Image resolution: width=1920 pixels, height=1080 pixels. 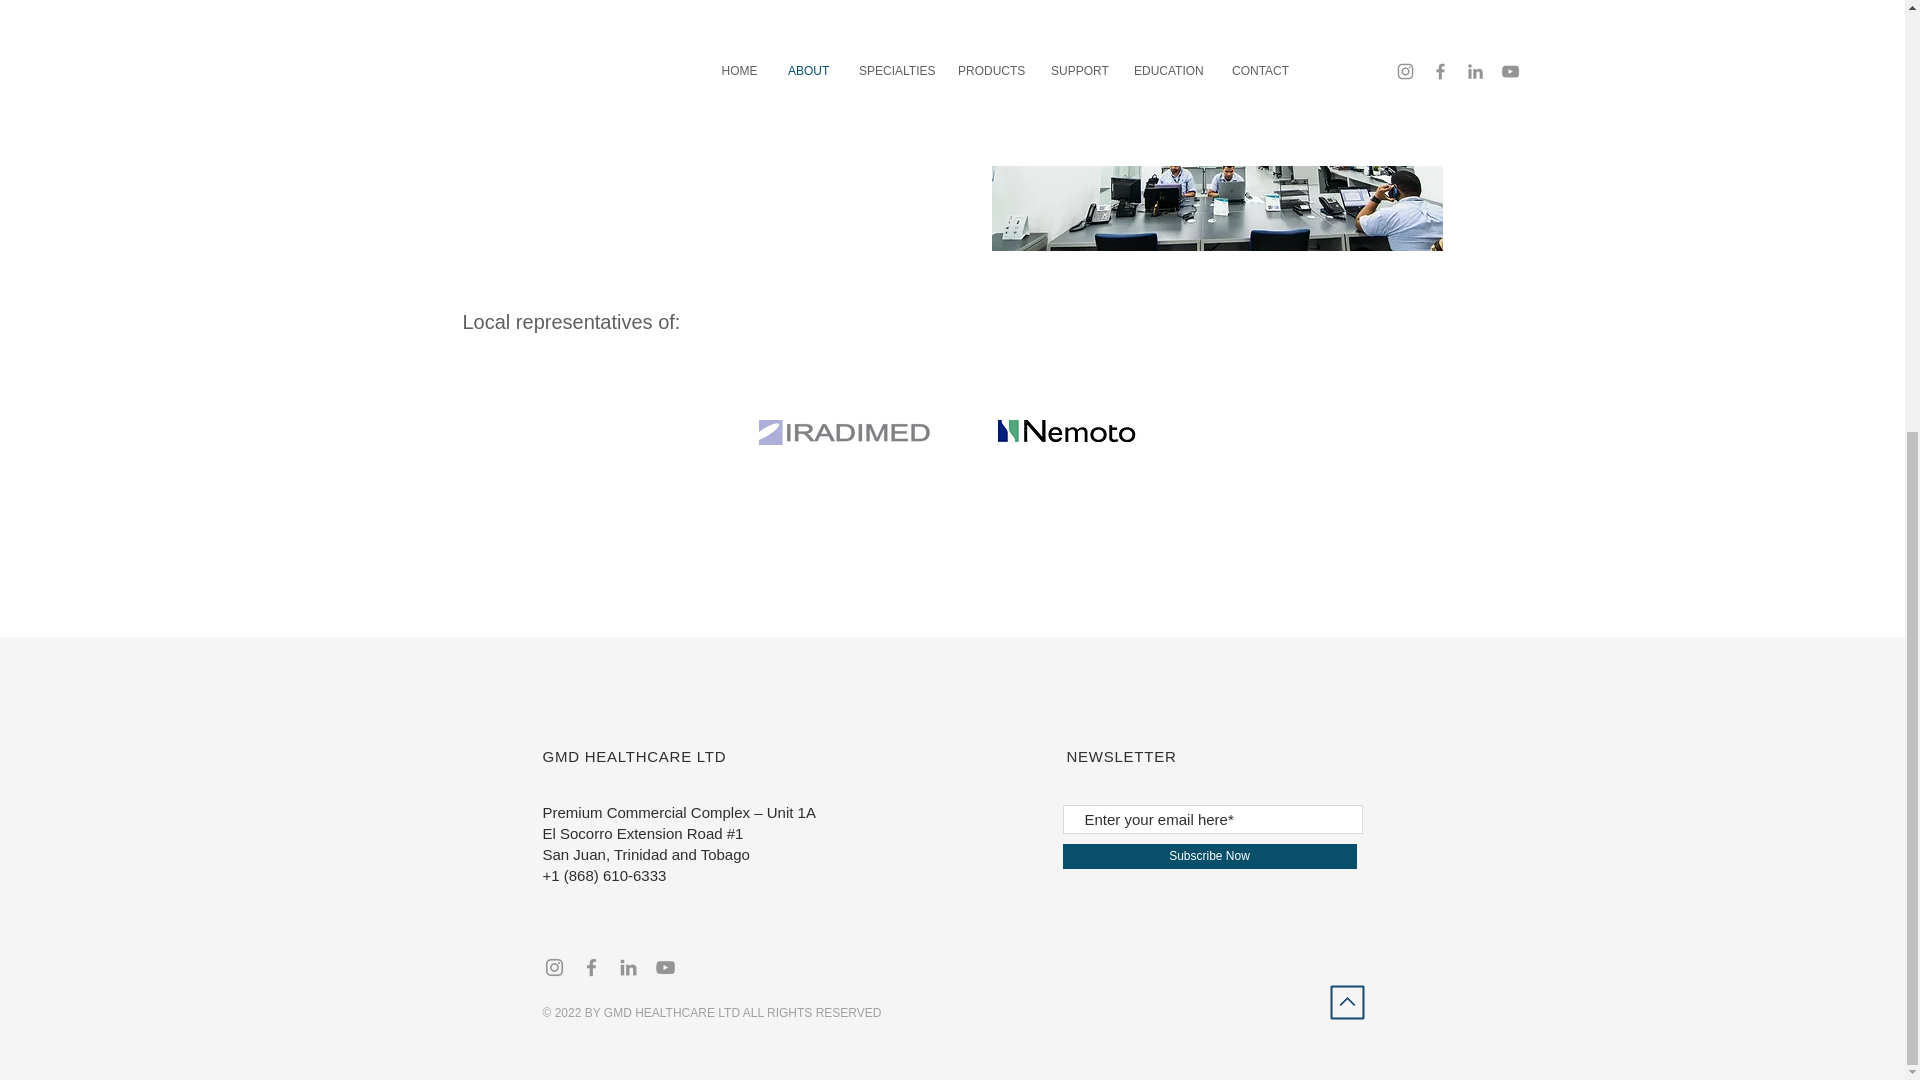 I want to click on Subscribe Now, so click(x=1208, y=856).